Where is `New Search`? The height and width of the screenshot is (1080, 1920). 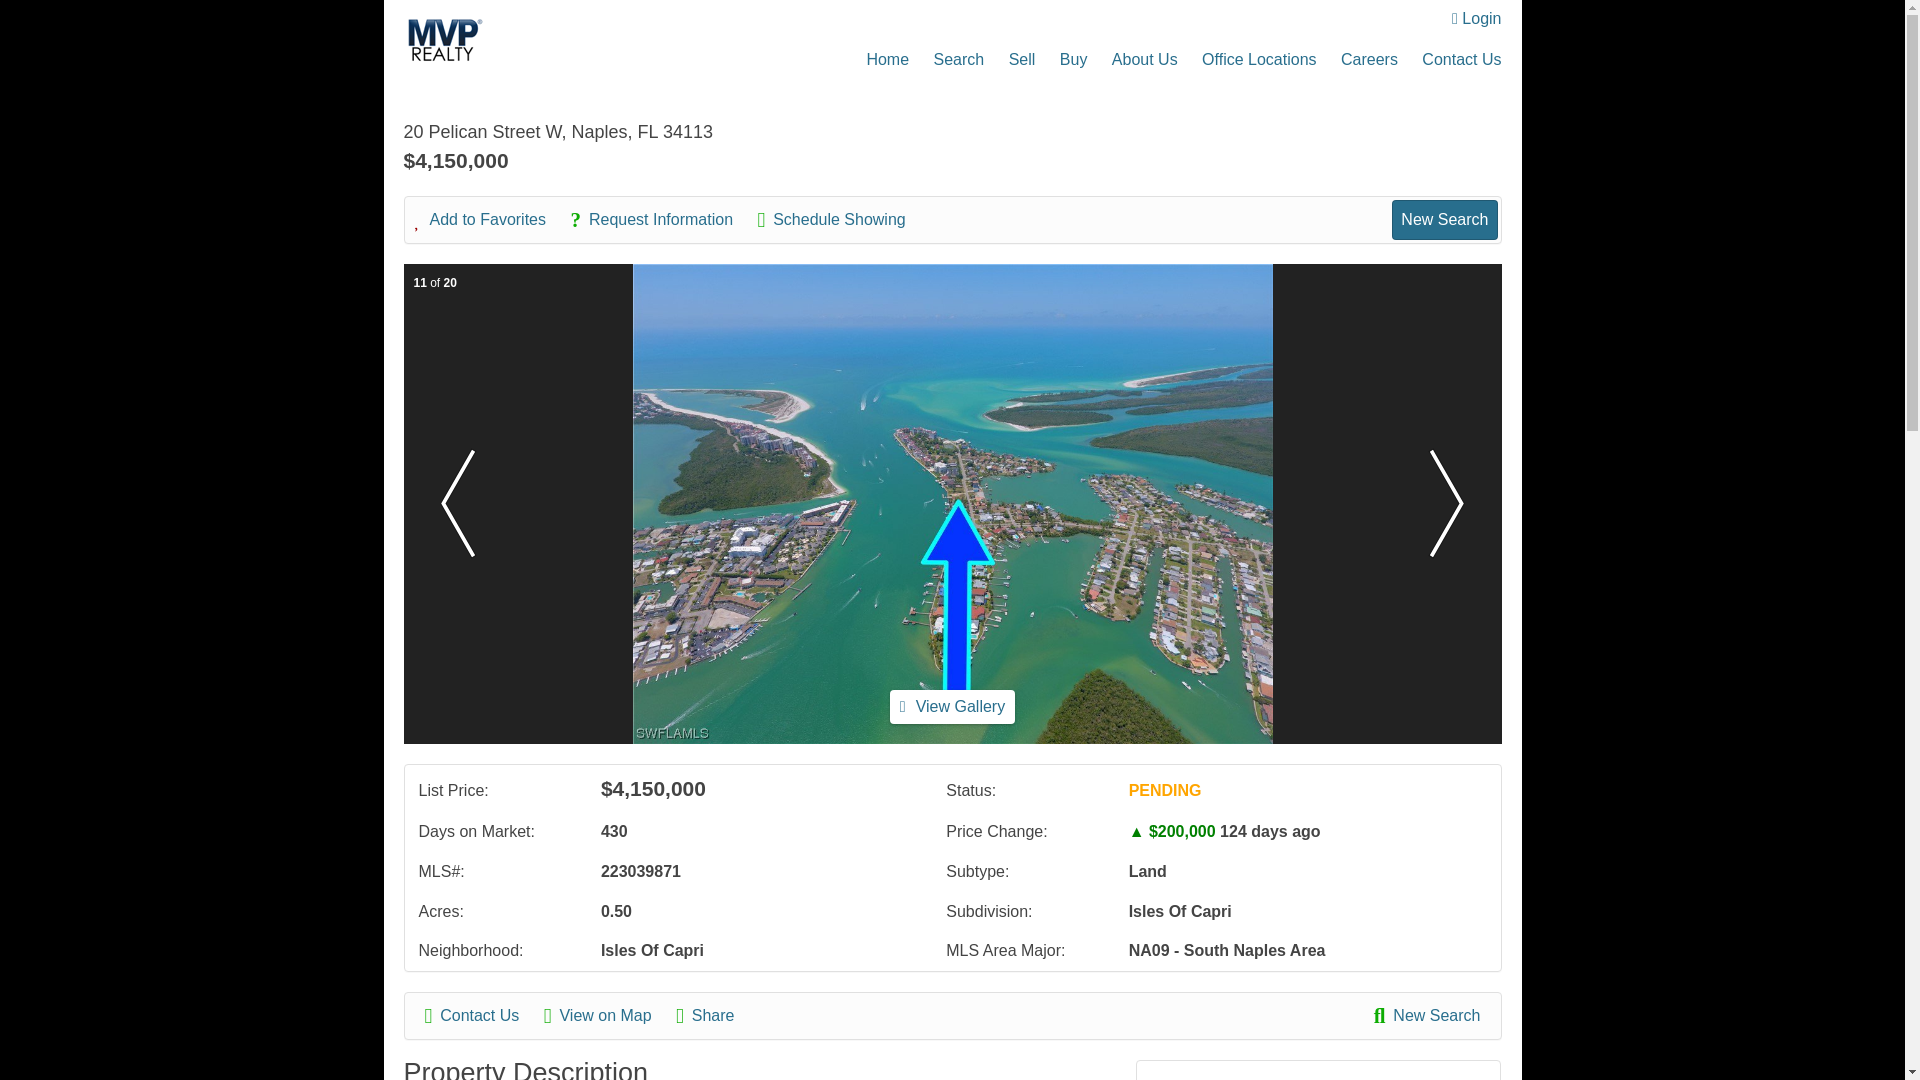
New Search is located at coordinates (1444, 219).